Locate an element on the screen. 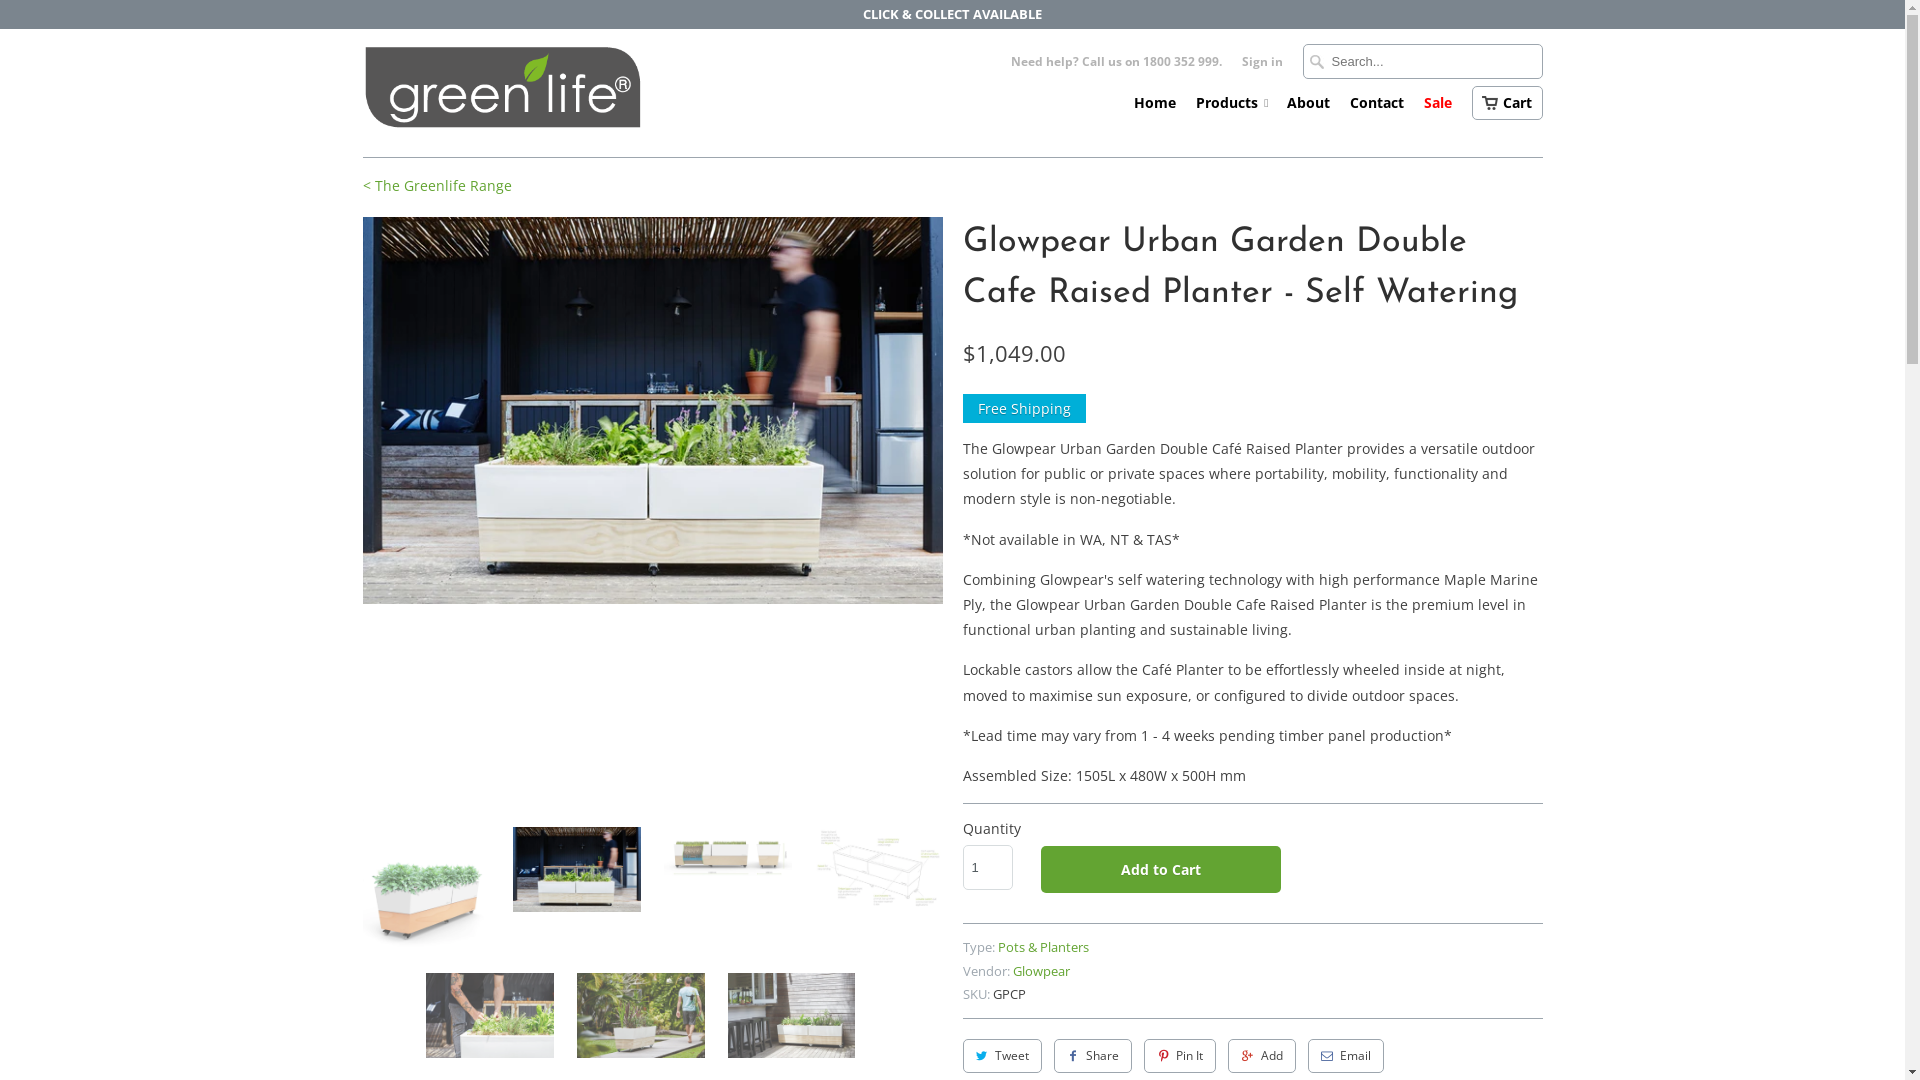  About is located at coordinates (1308, 108).